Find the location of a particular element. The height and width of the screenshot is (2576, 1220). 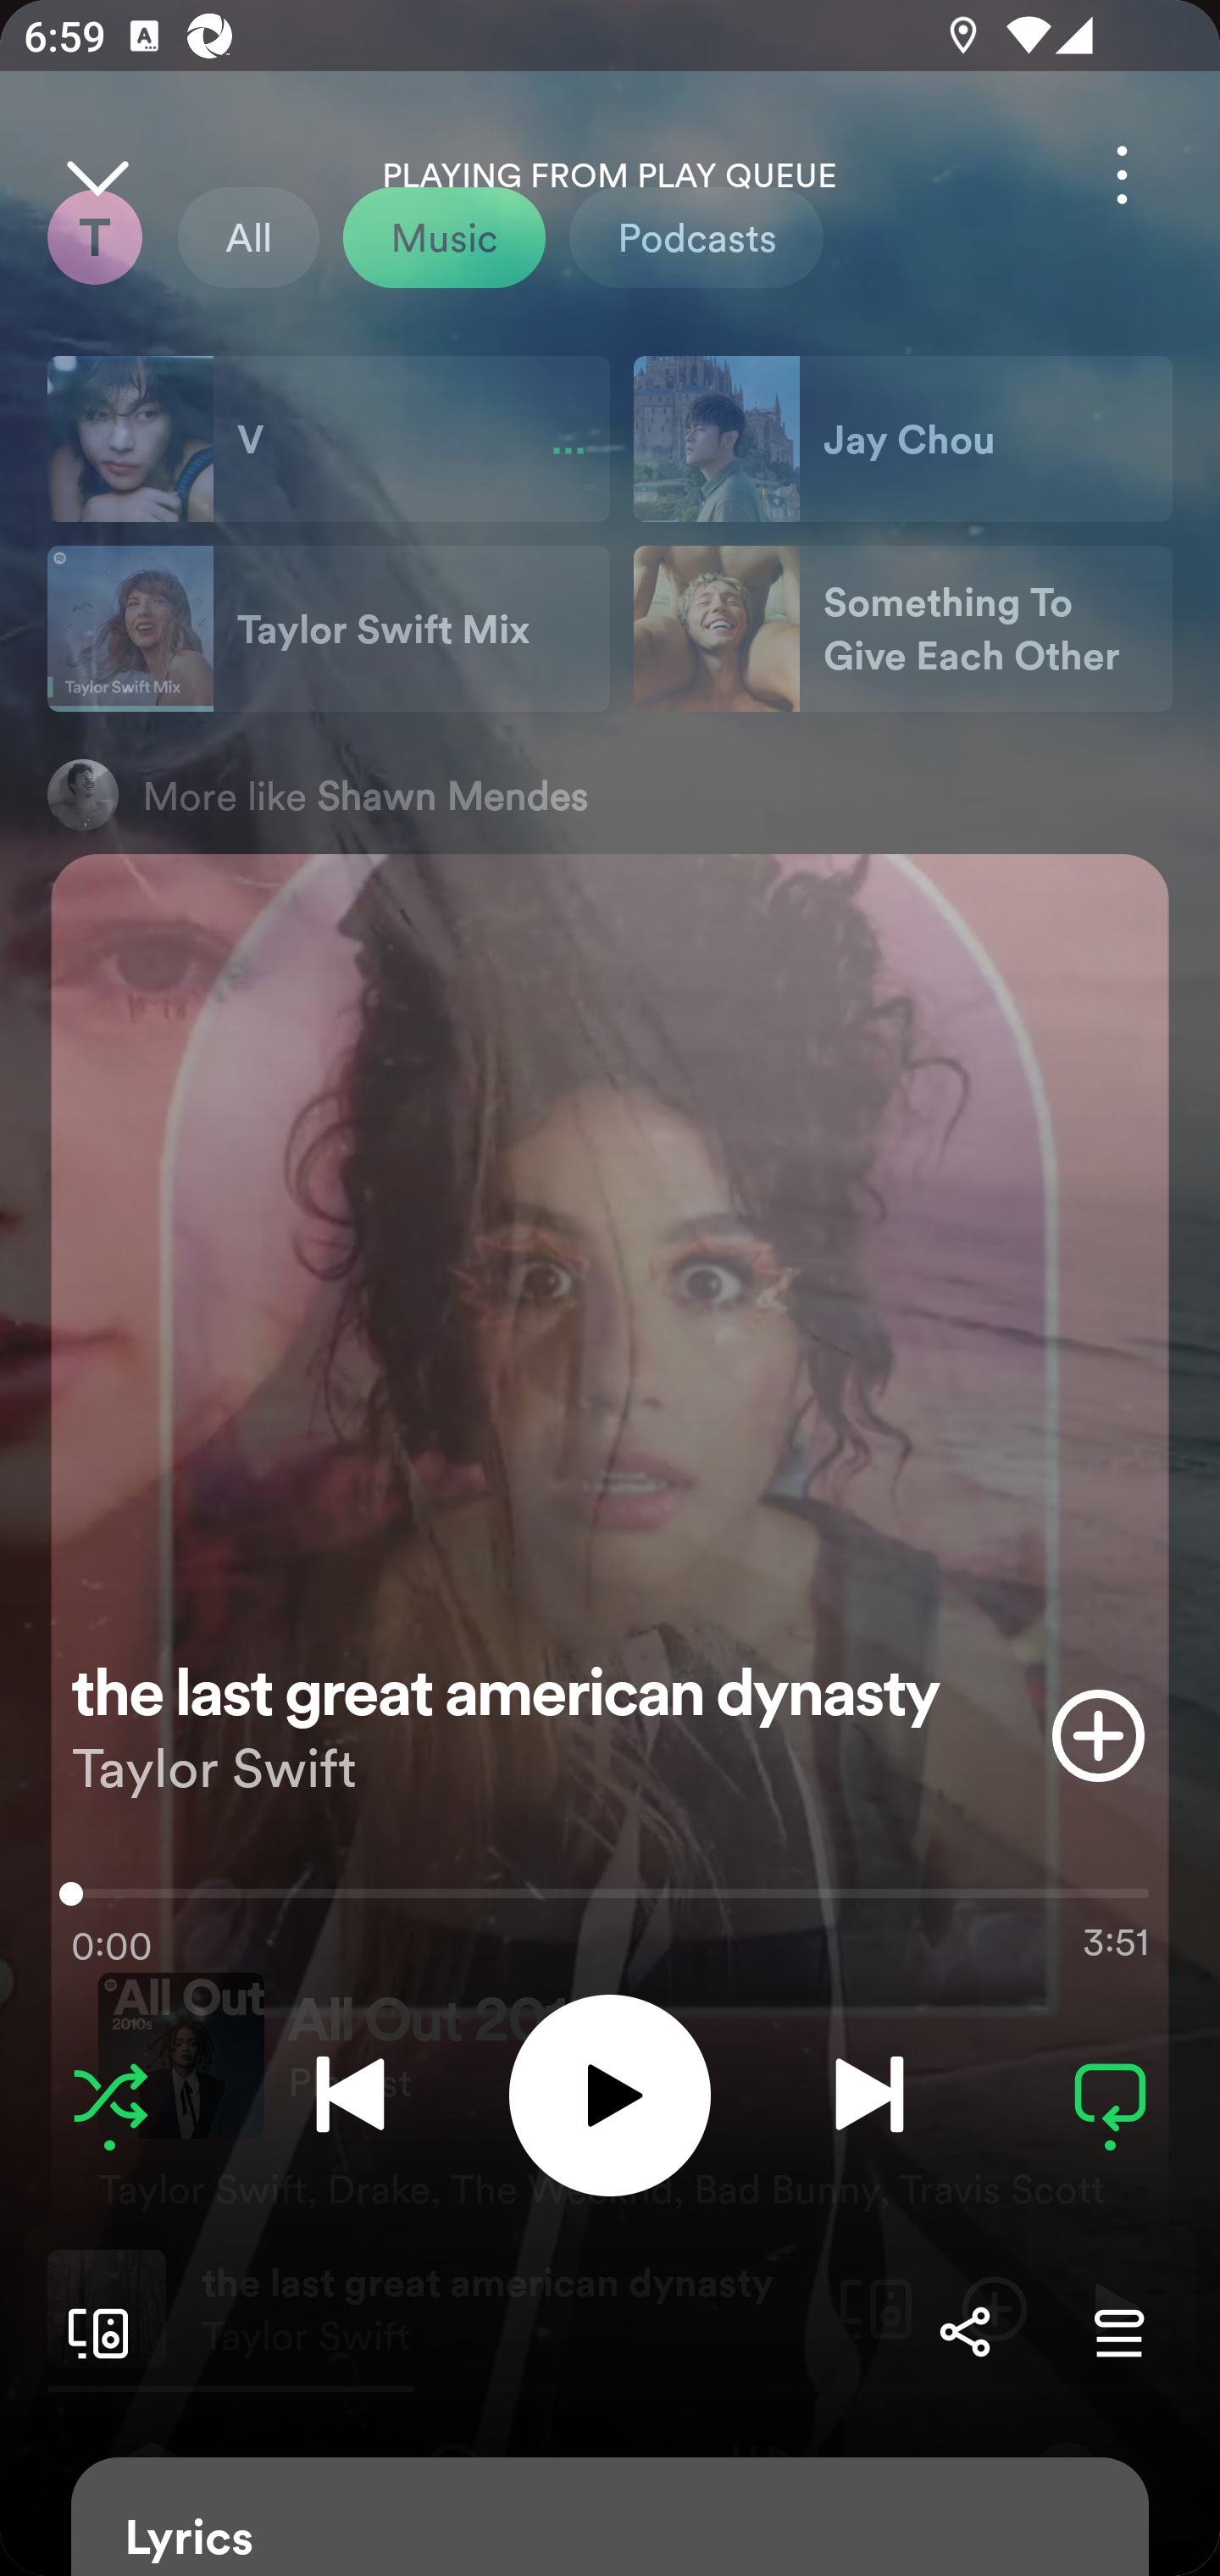

Repeat is located at coordinates (1110, 2095).